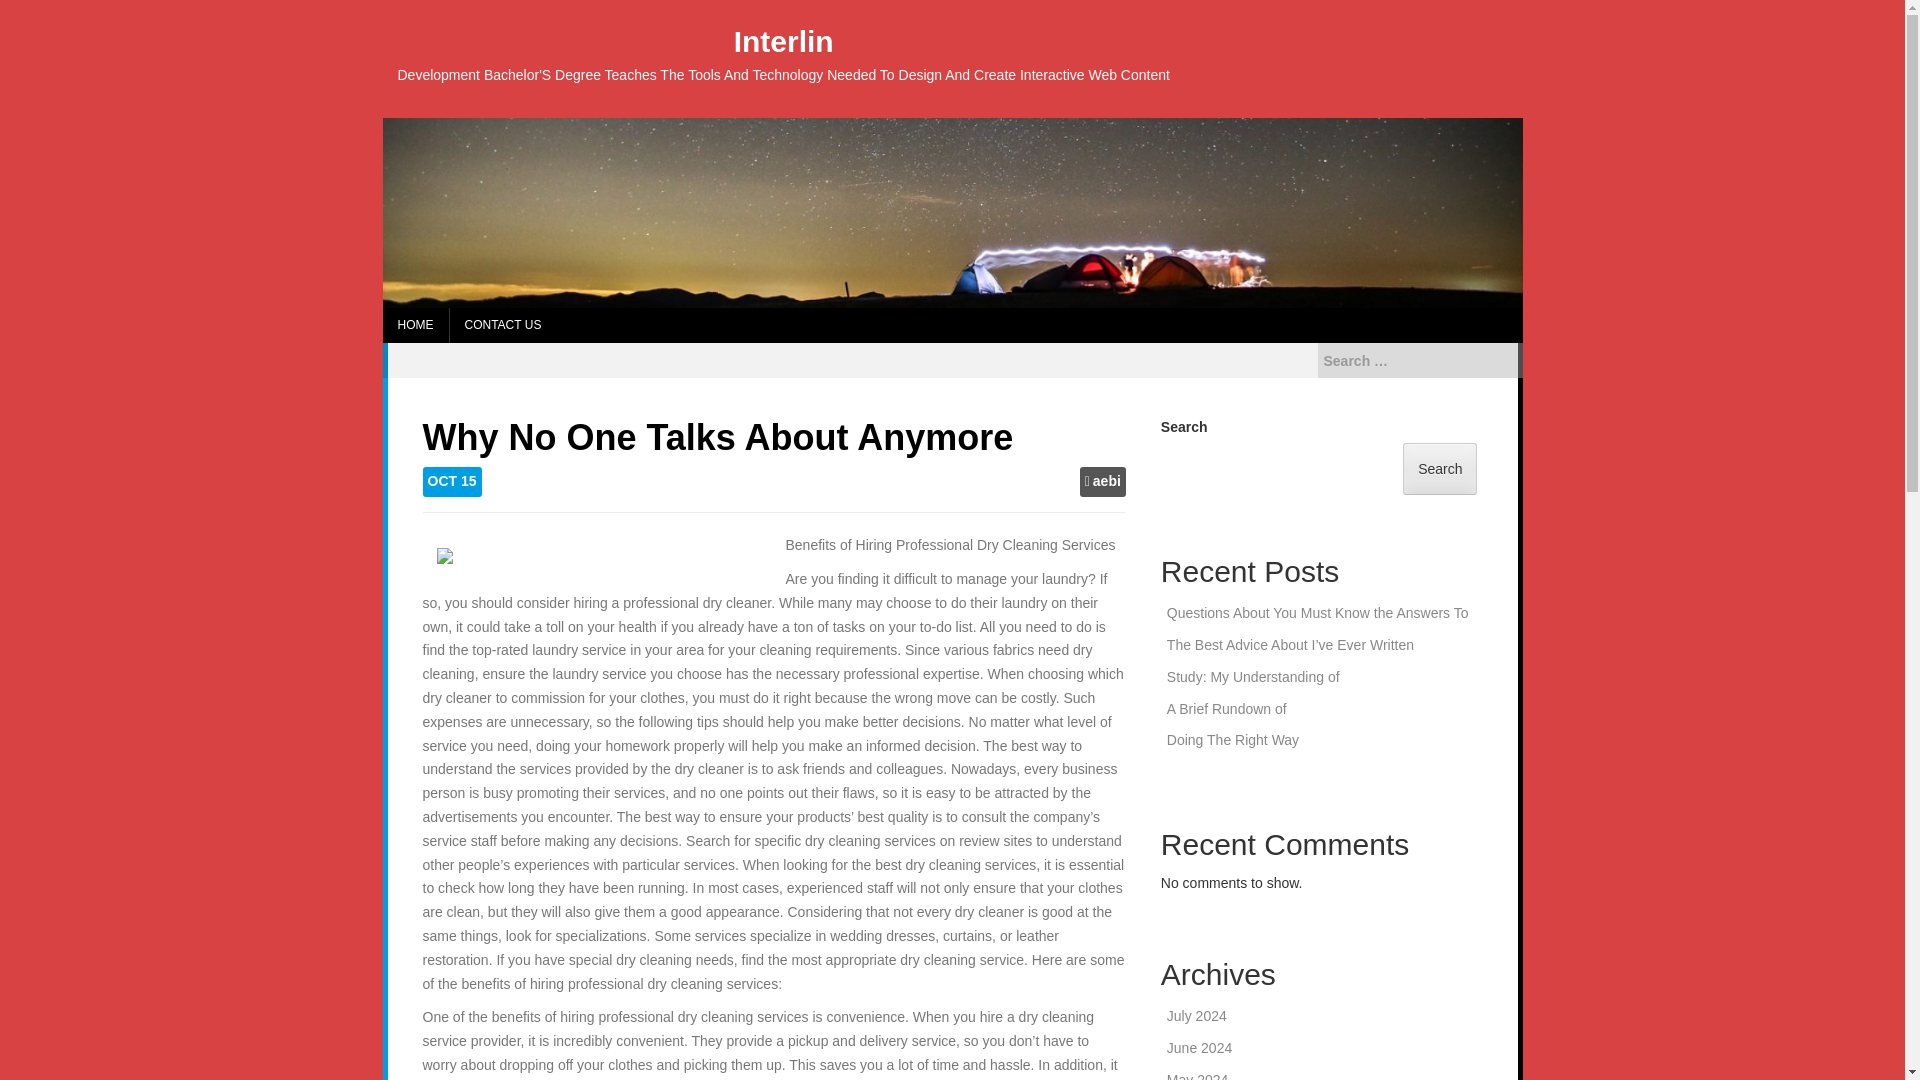 Image resolution: width=1920 pixels, height=1080 pixels. What do you see at coordinates (1254, 676) in the screenshot?
I see `Study: My Understanding of` at bounding box center [1254, 676].